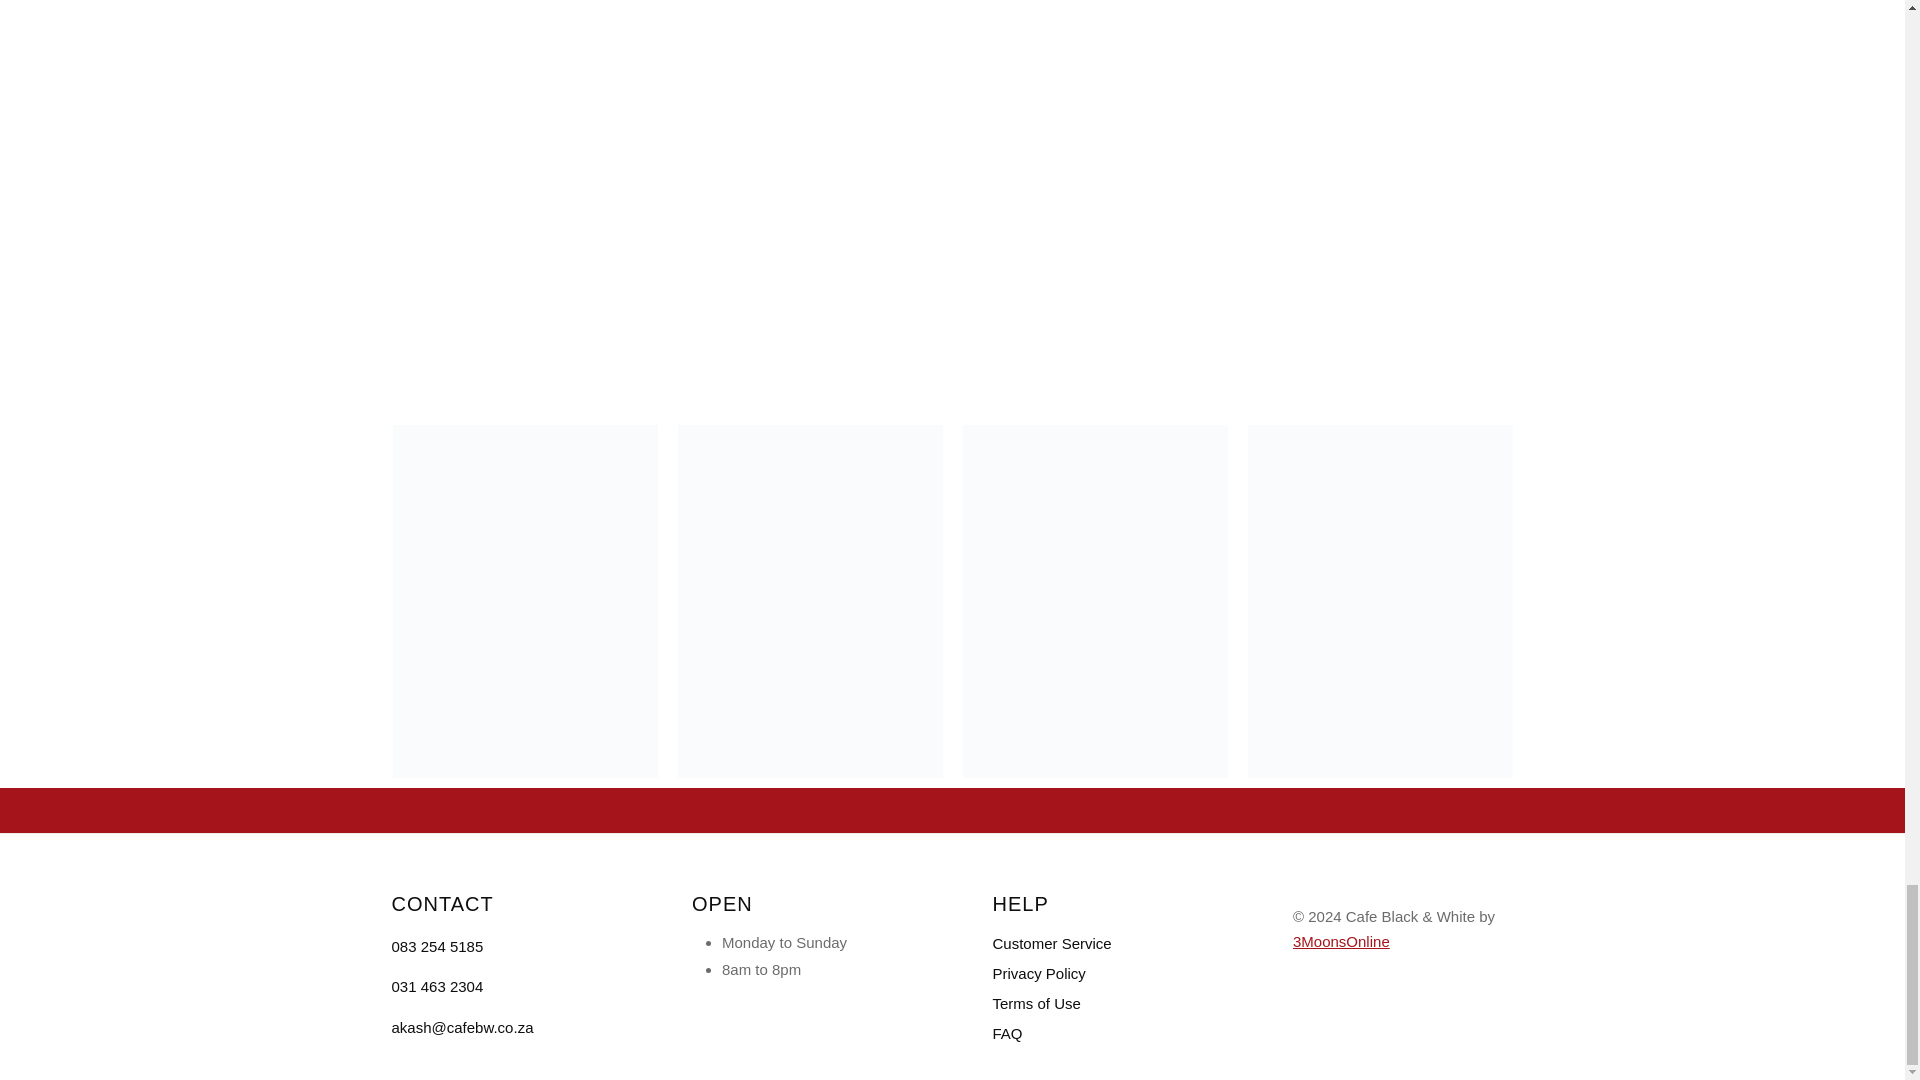 This screenshot has height=1080, width=1920. I want to click on 3MoonsOnline, so click(1341, 942).